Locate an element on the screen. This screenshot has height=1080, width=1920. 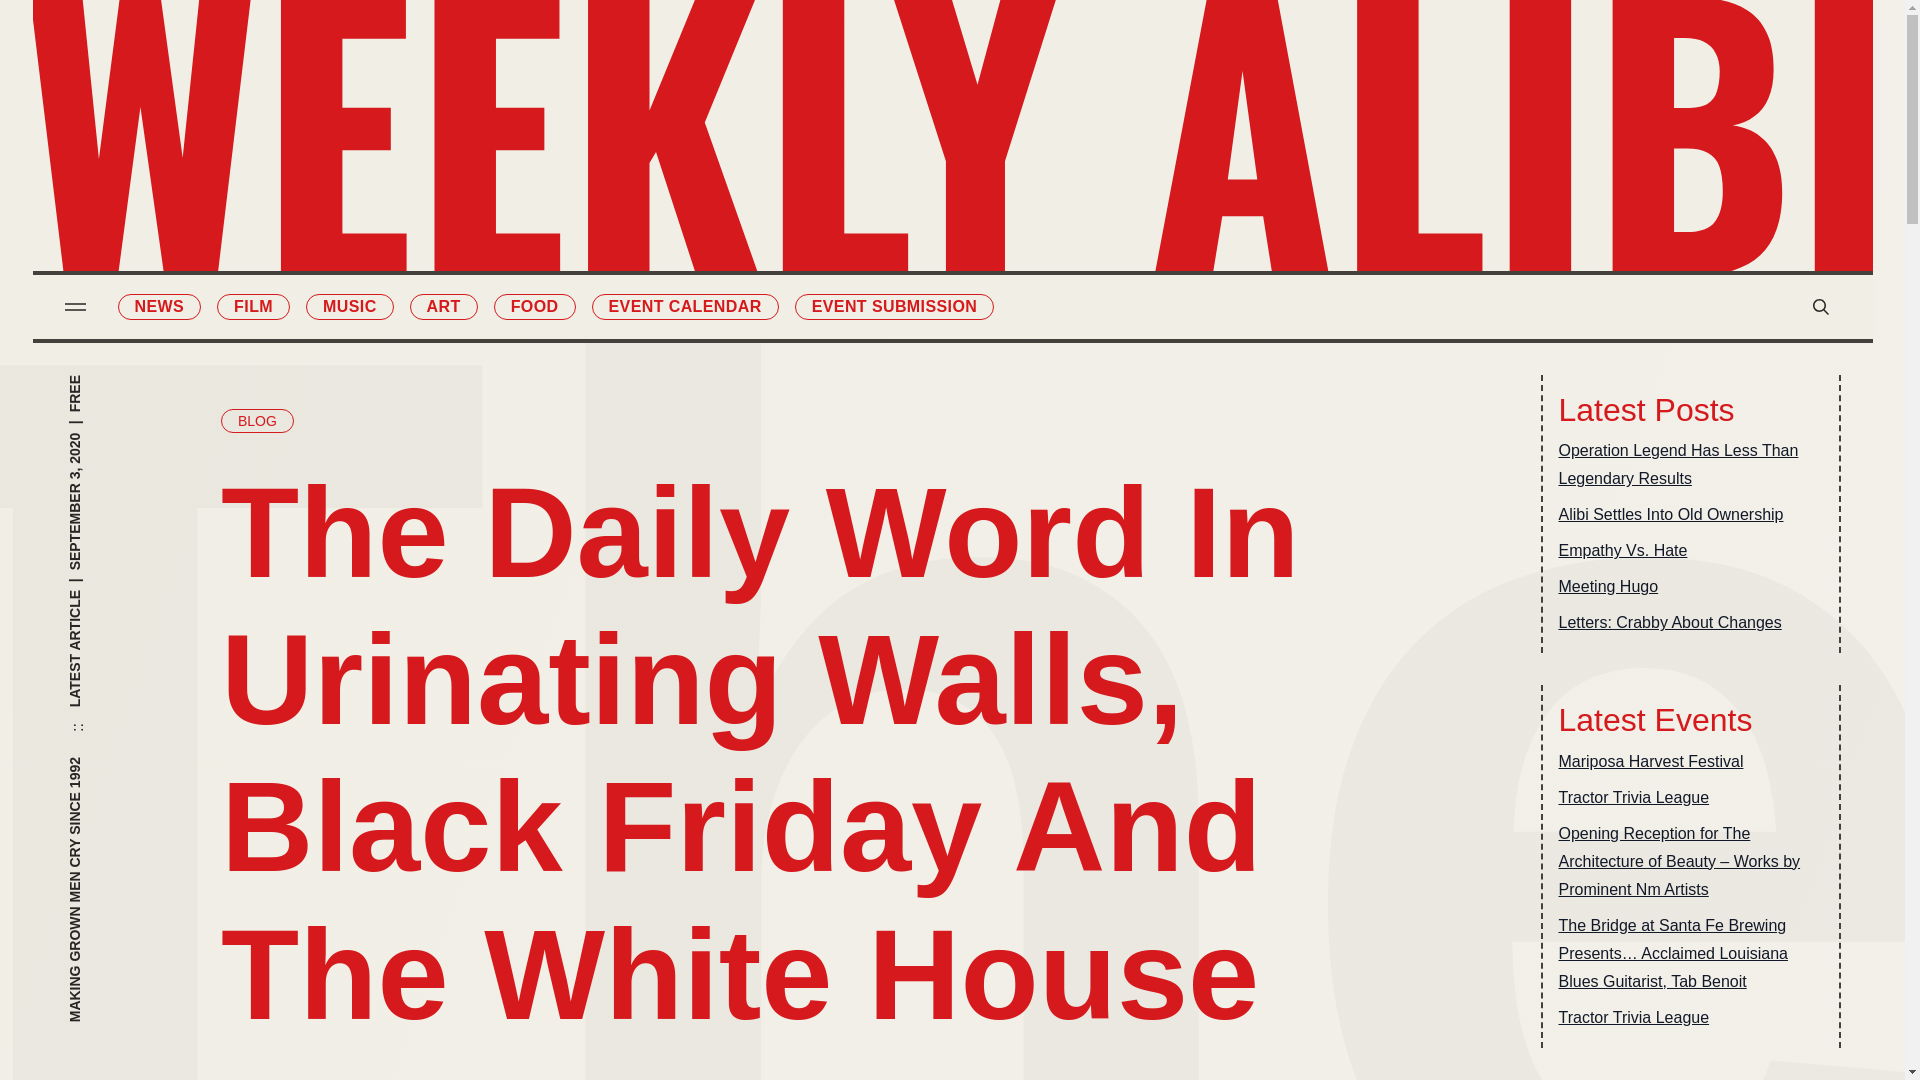
EVENT SUBMISSION is located at coordinates (894, 306).